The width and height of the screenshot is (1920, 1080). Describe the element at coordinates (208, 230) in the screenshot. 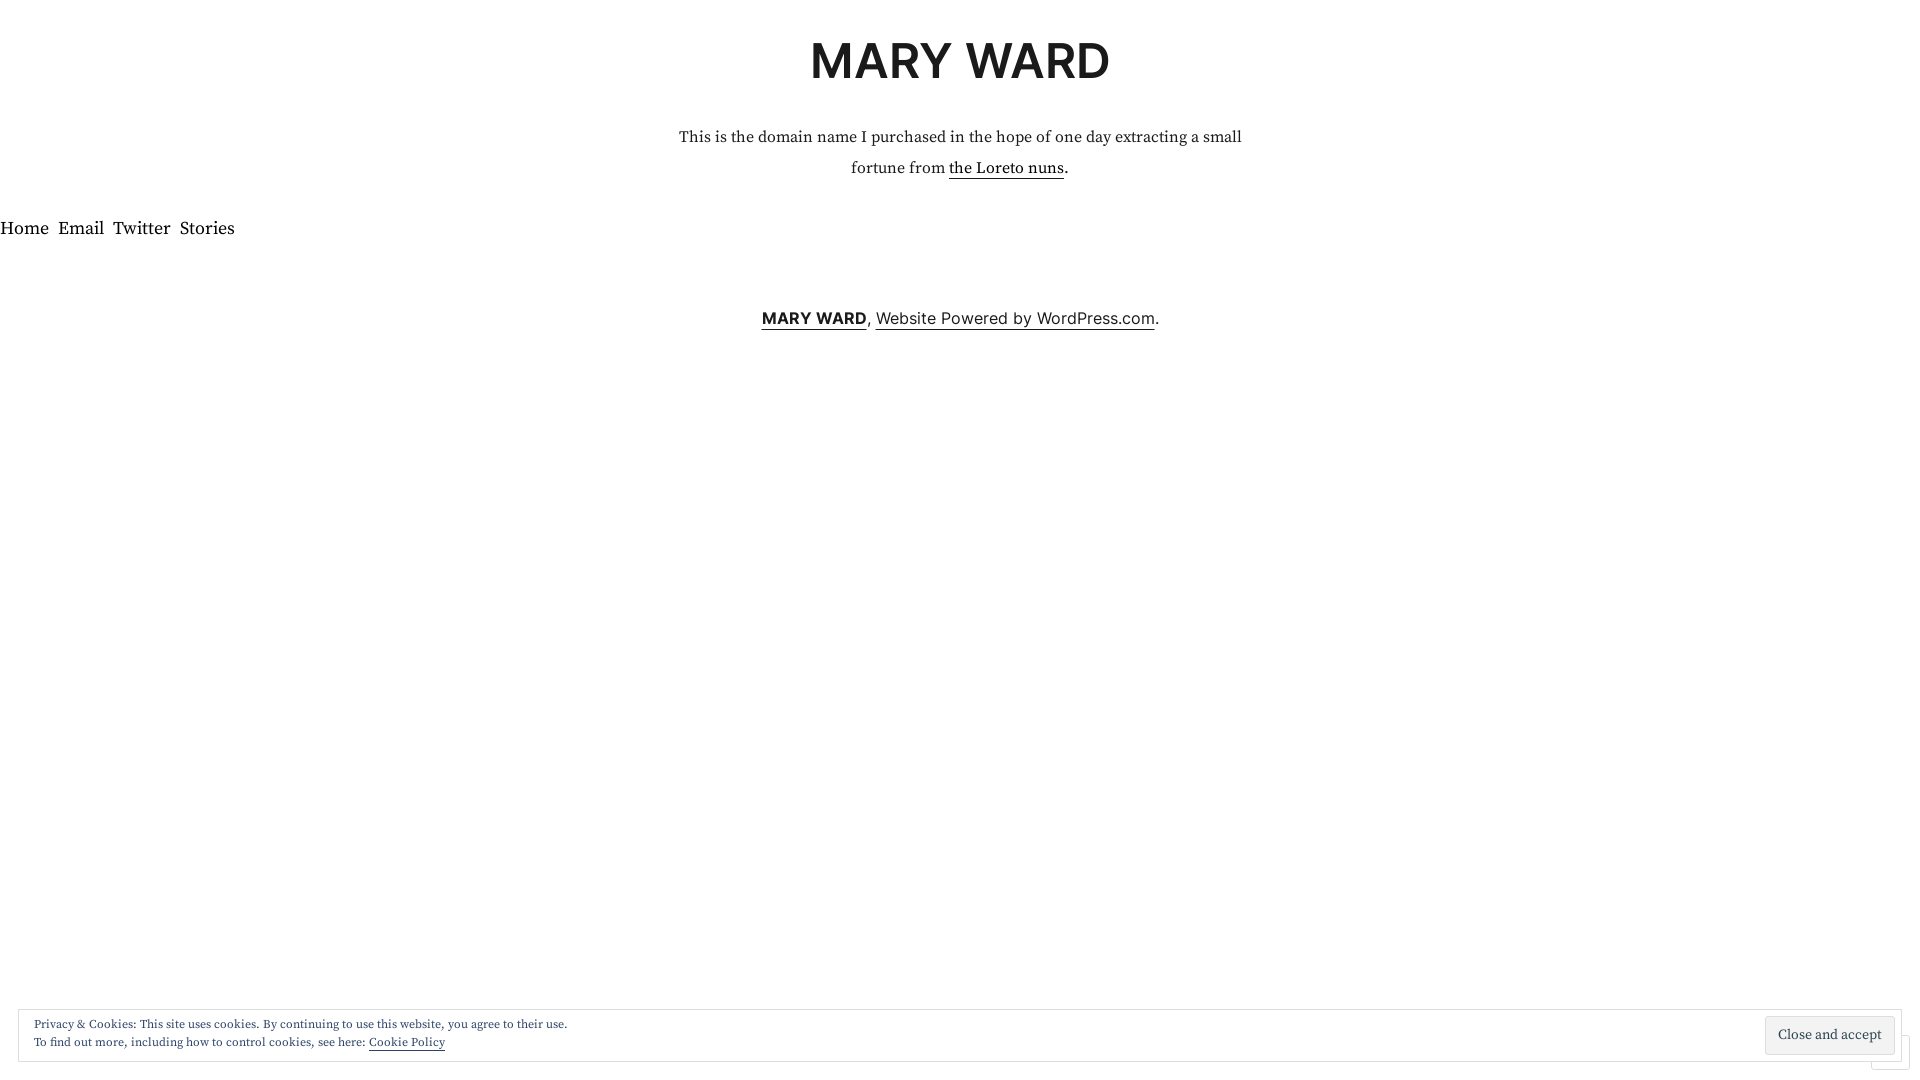

I see `Stories` at that location.